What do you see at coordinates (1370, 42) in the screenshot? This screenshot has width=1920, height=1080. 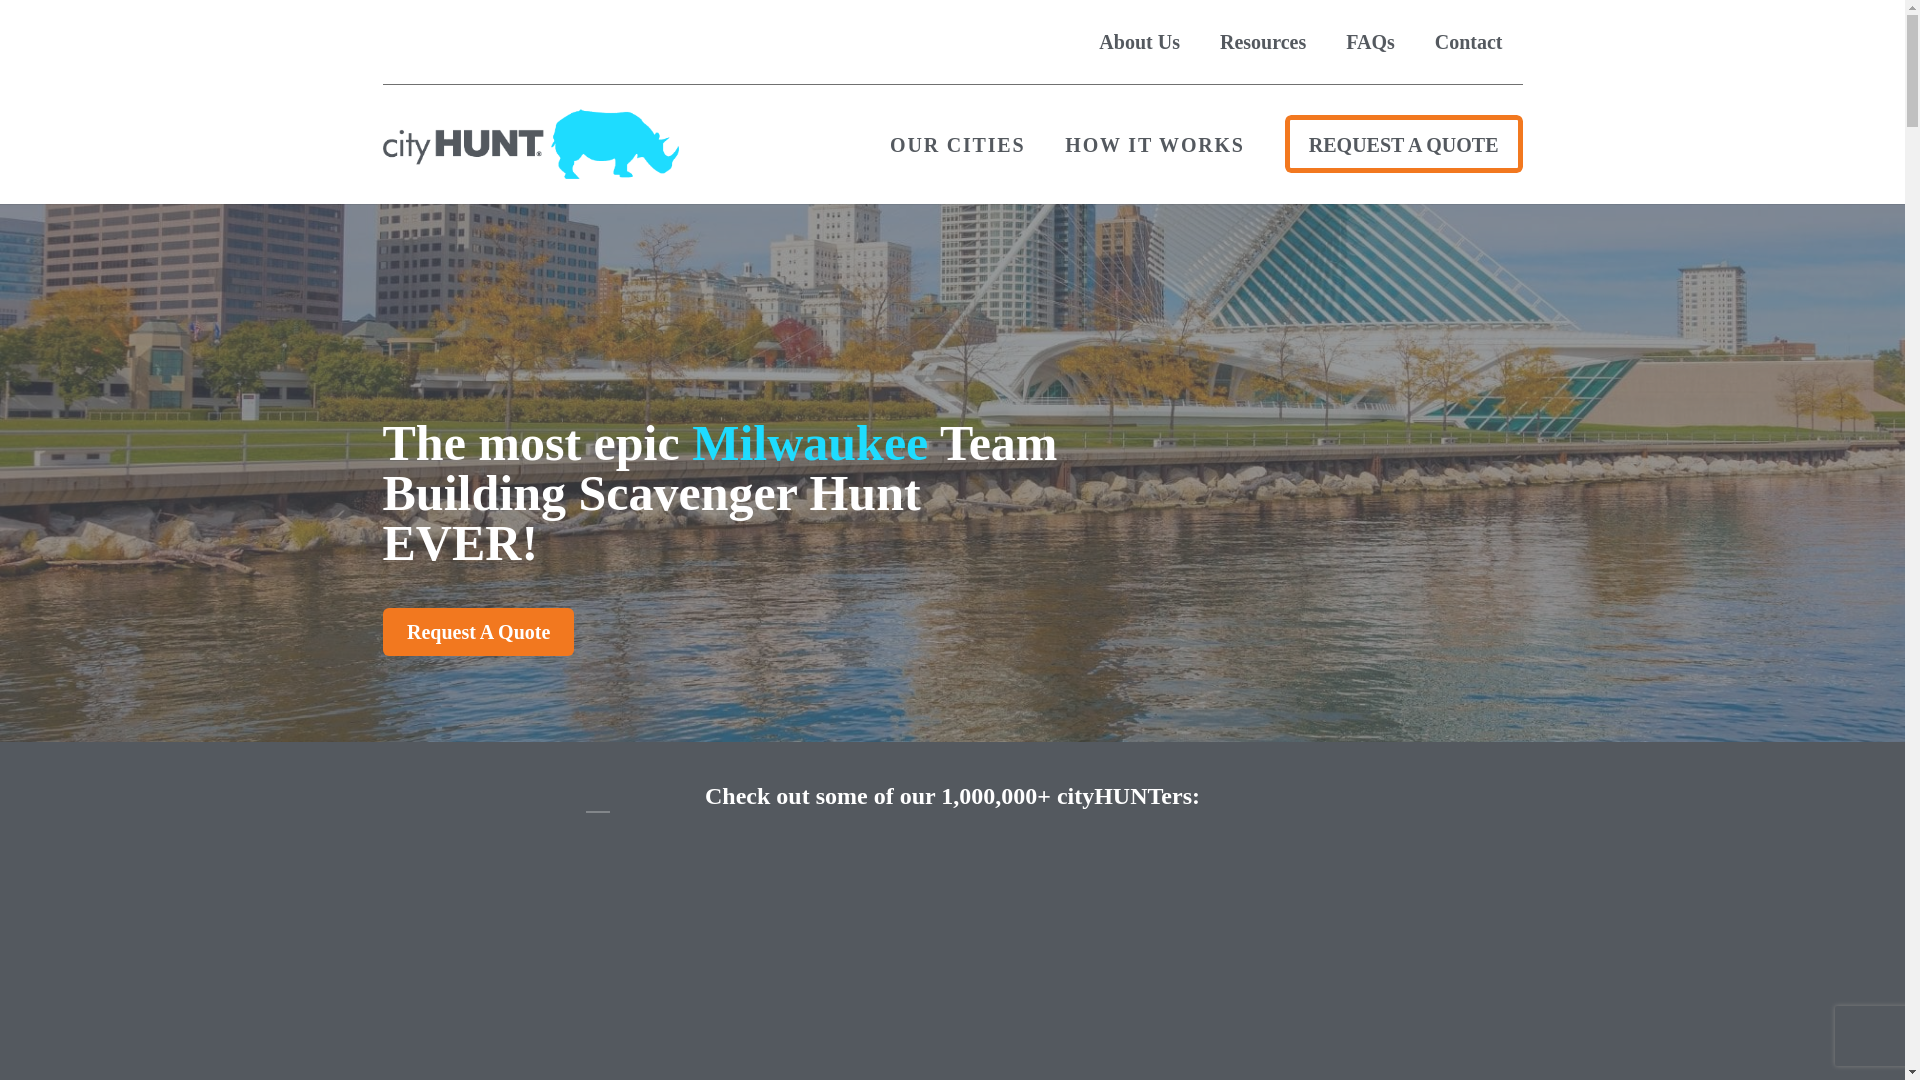 I see `FAQs` at bounding box center [1370, 42].